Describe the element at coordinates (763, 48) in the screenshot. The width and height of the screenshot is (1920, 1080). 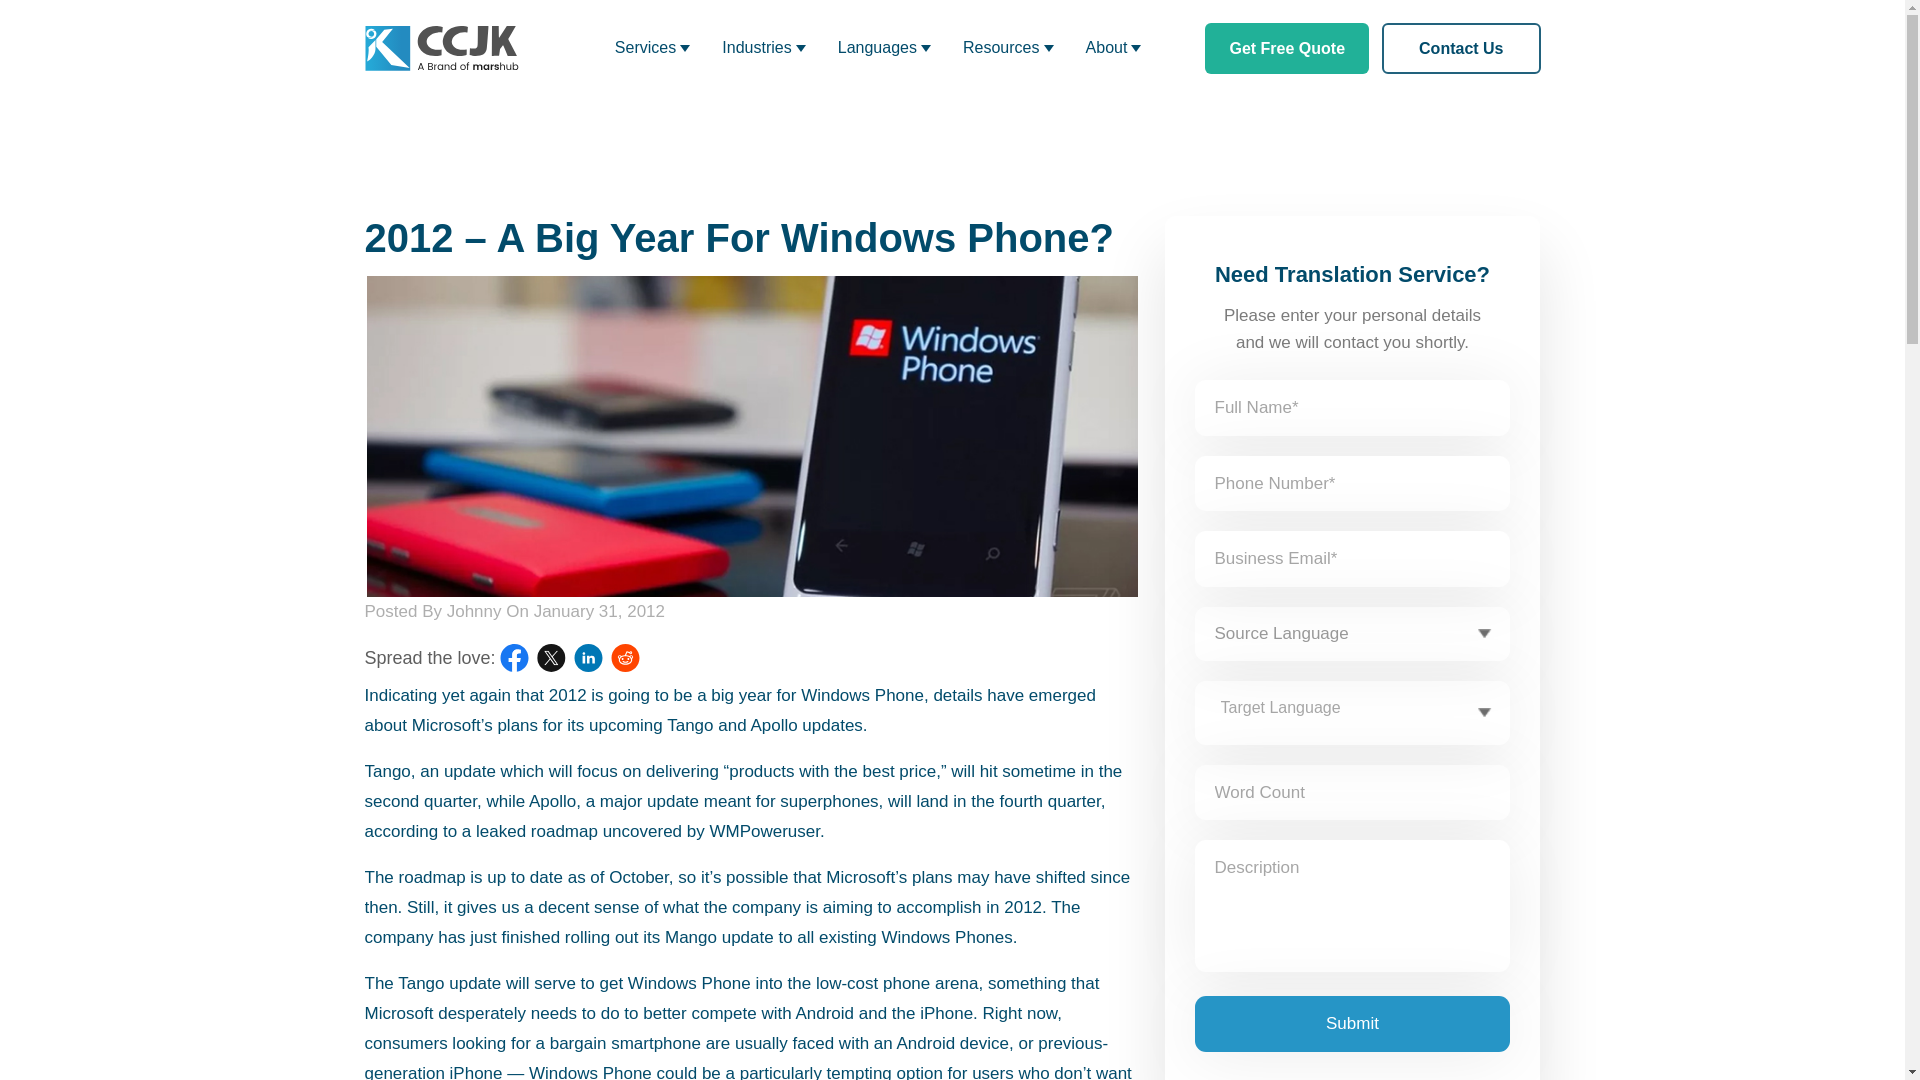
I see `Industries` at that location.